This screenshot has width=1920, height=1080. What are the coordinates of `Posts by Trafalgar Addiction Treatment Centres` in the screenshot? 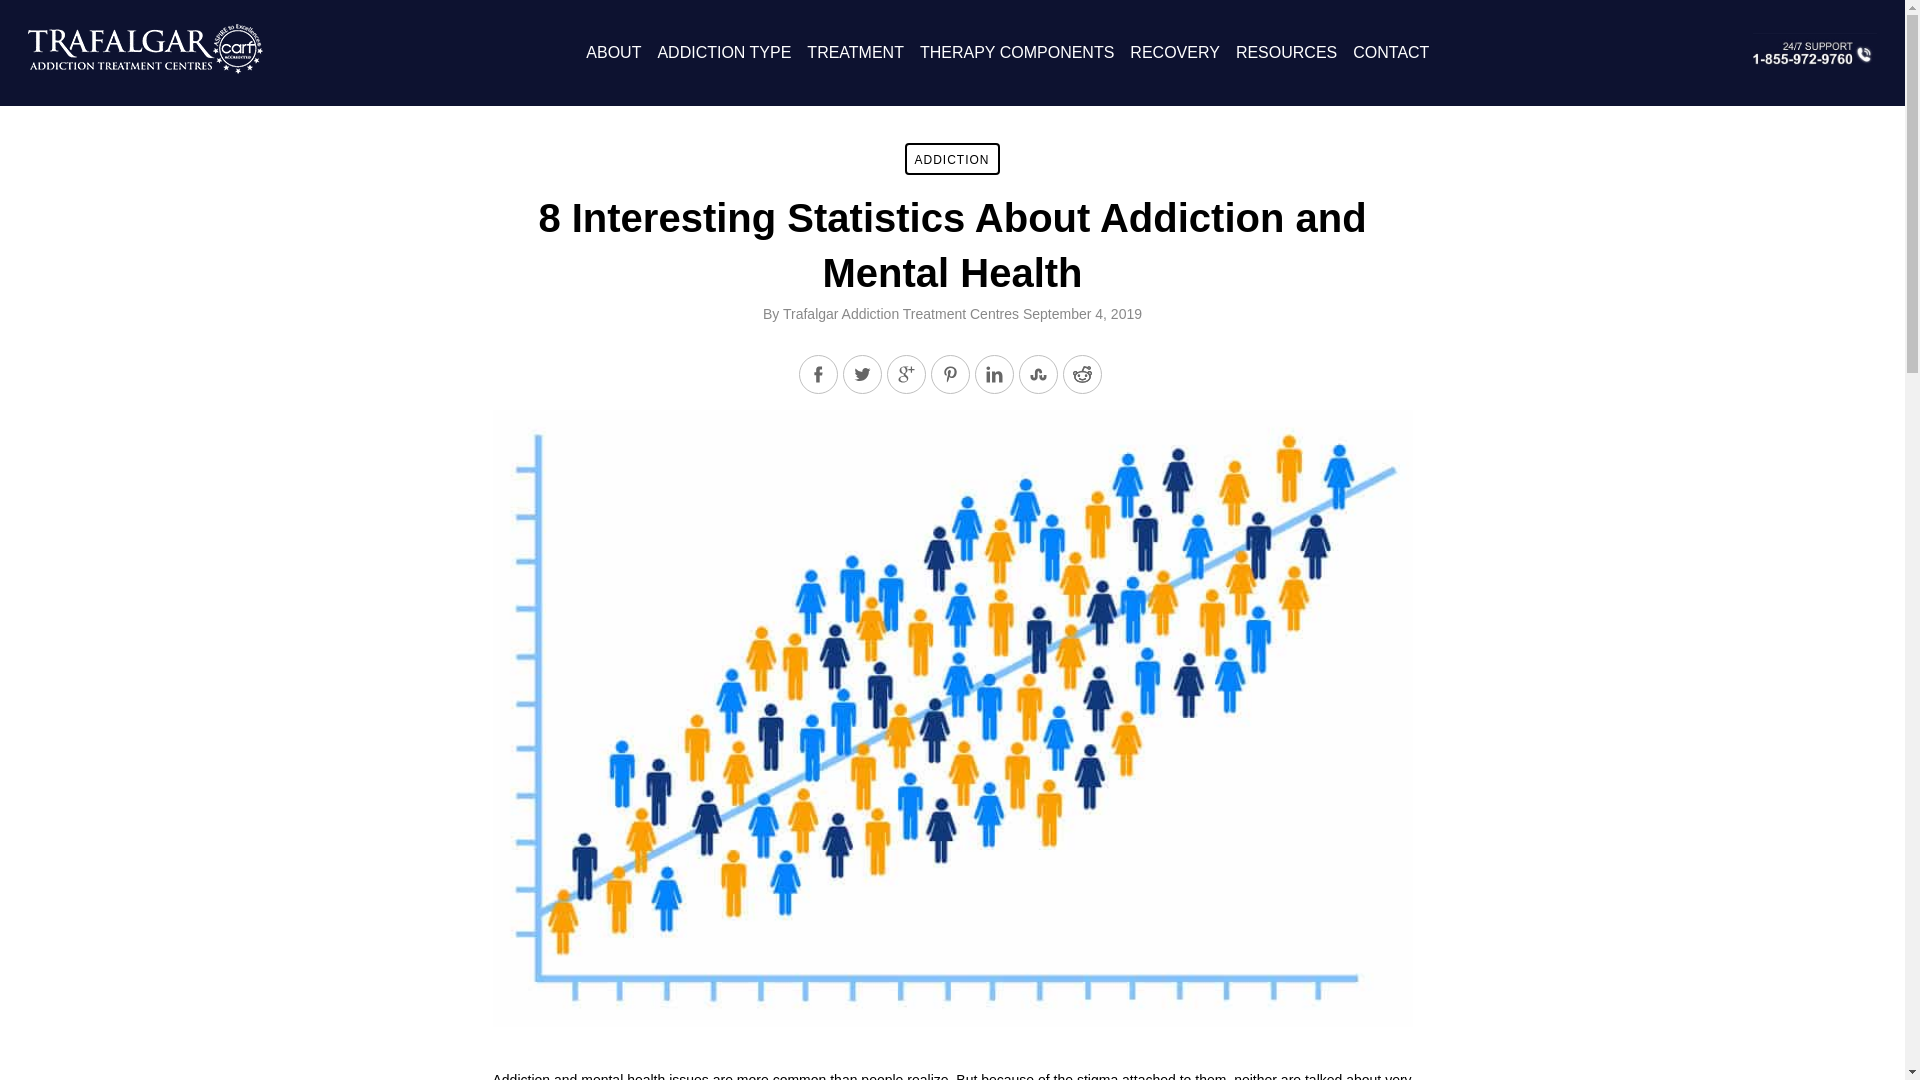 It's located at (901, 313).